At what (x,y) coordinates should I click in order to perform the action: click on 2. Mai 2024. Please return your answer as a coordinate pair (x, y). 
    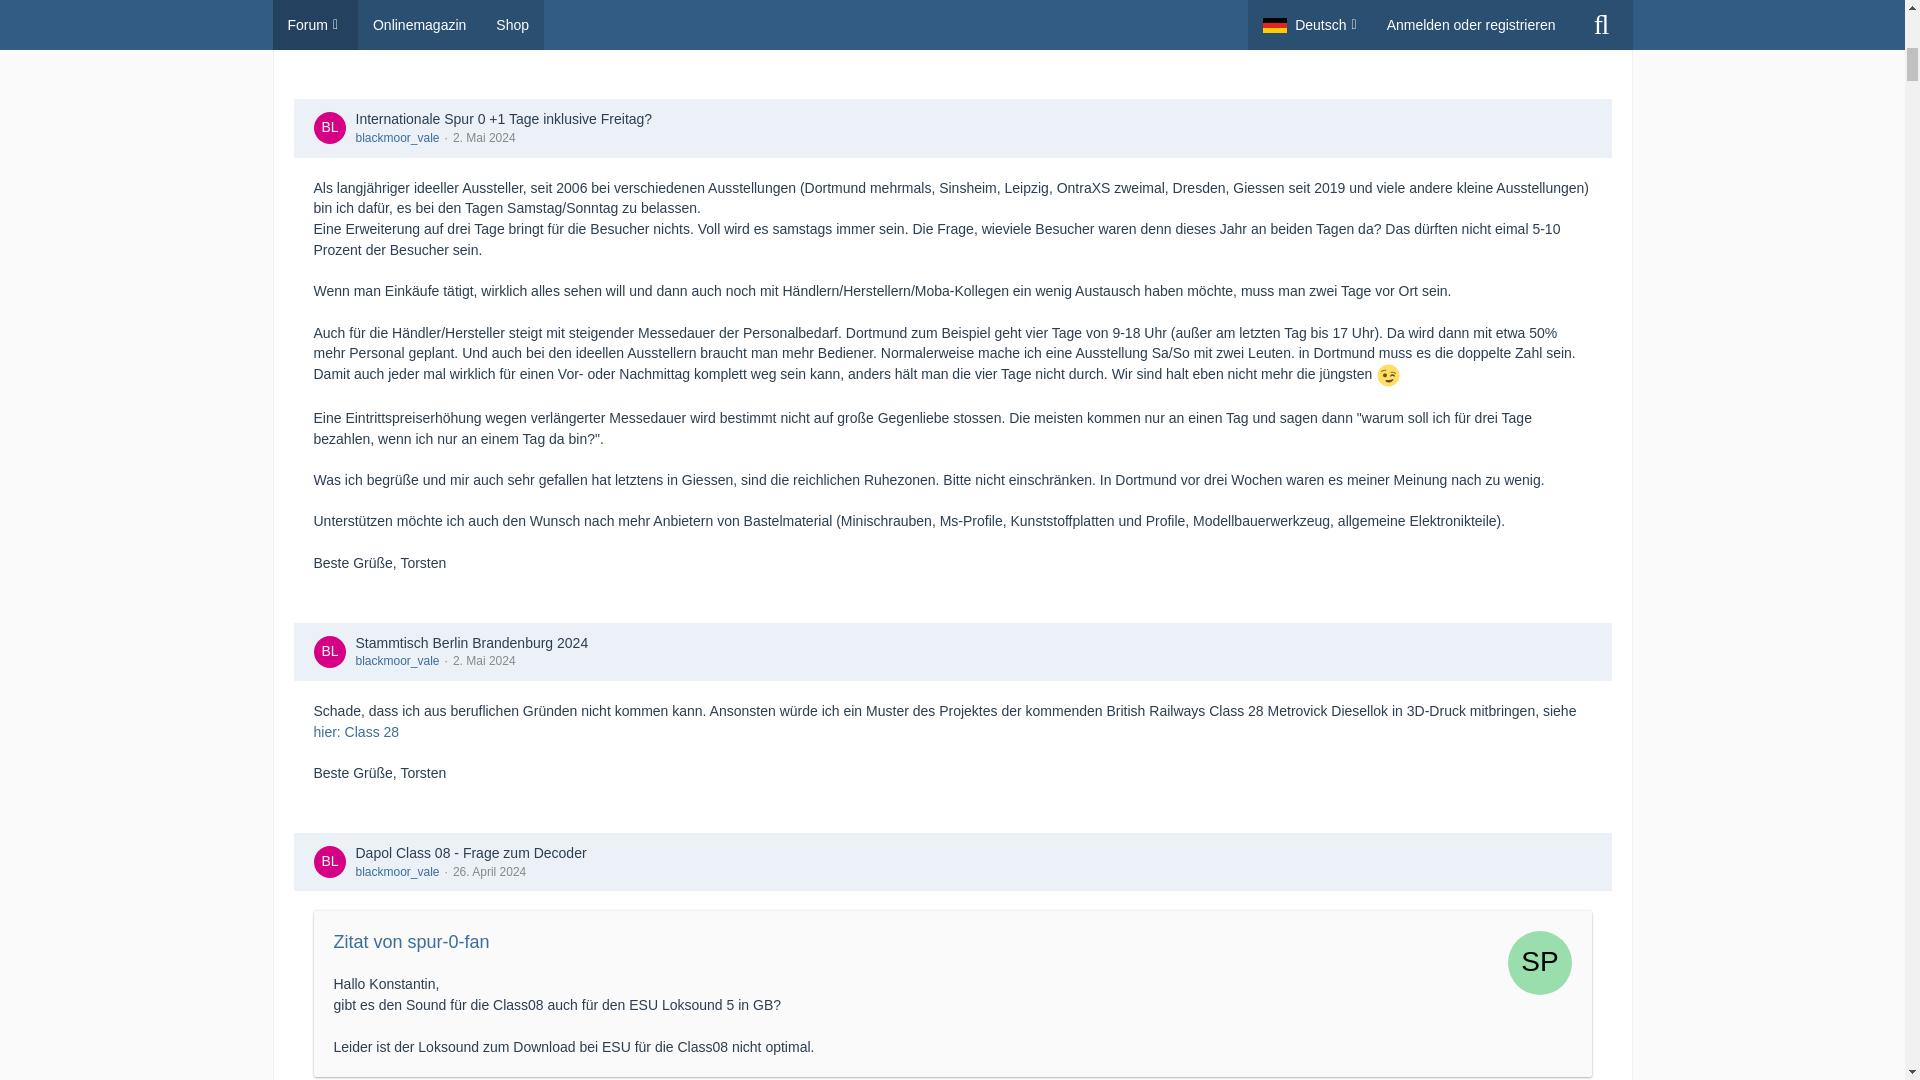
    Looking at the image, I should click on (484, 661).